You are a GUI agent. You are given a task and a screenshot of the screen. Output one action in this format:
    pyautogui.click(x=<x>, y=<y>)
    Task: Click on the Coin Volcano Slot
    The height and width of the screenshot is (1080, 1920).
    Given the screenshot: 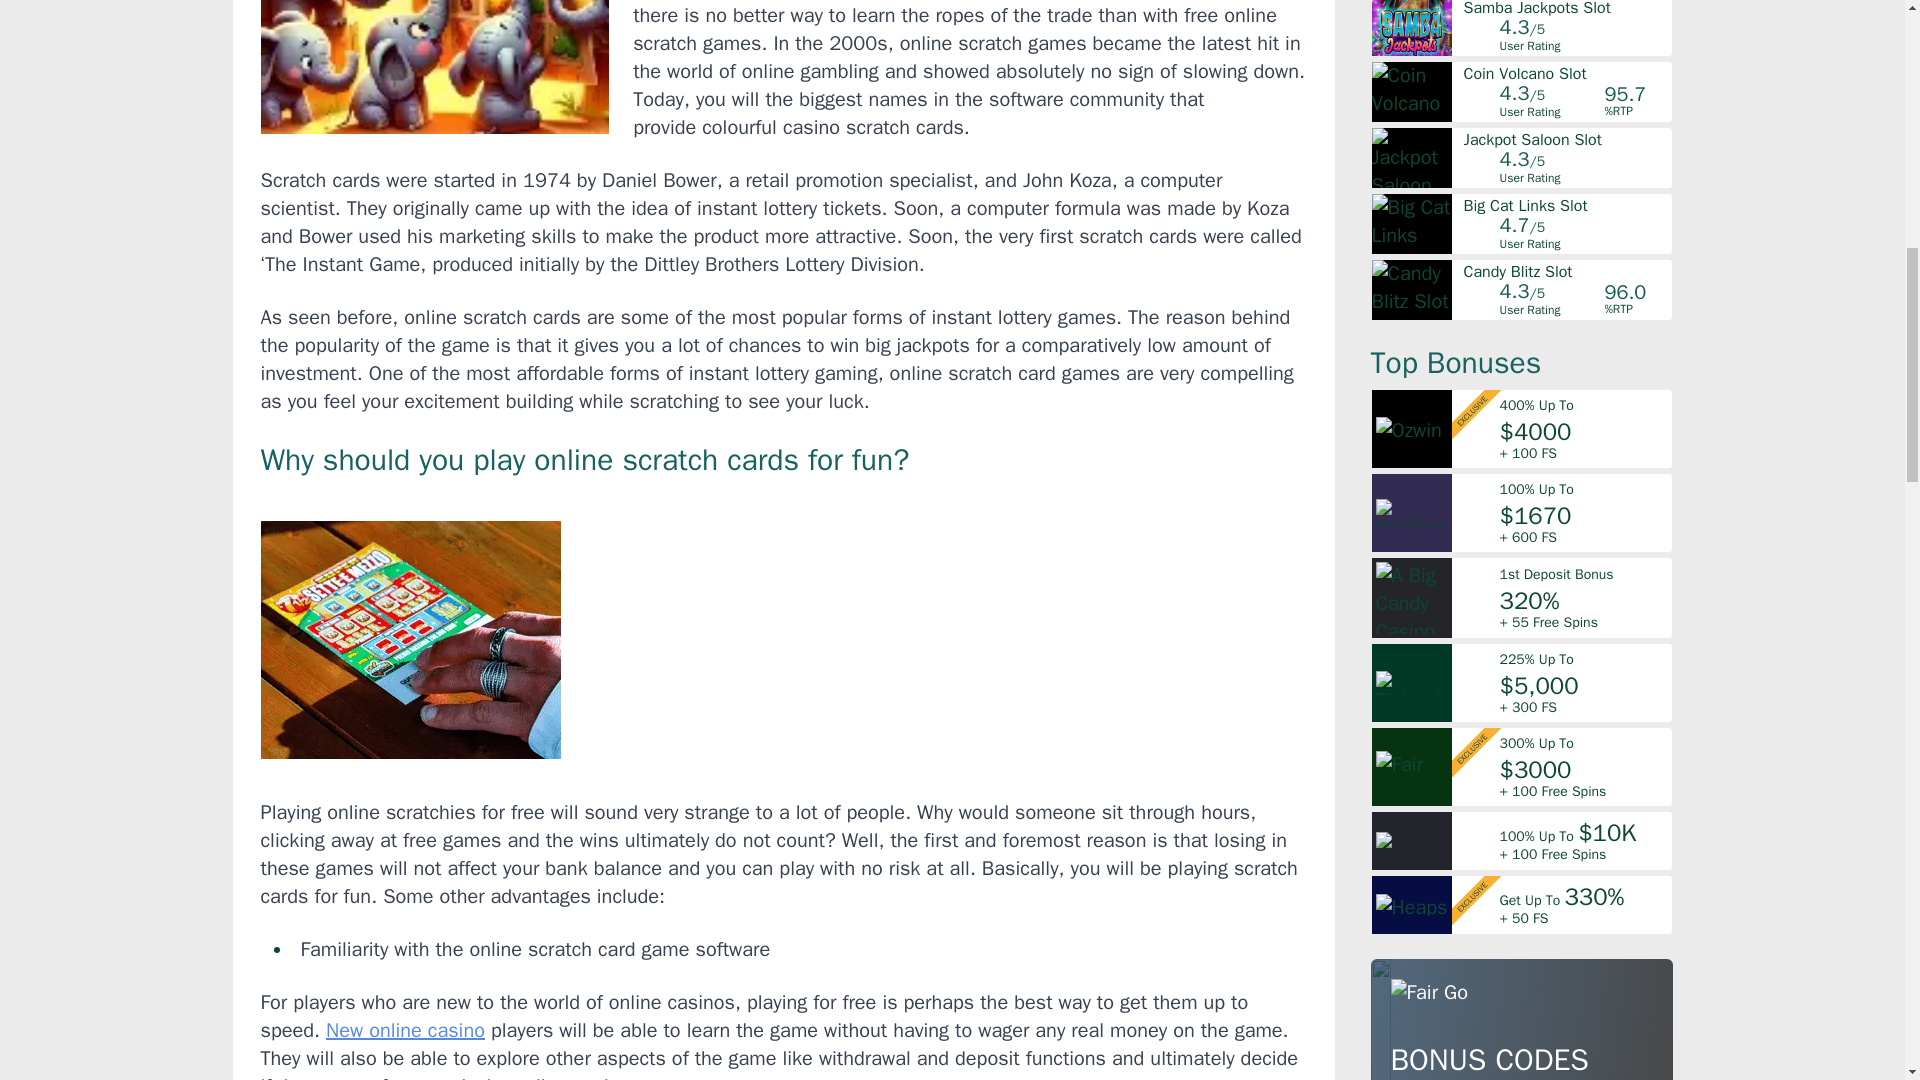 What is the action you would take?
    pyautogui.click(x=1566, y=74)
    